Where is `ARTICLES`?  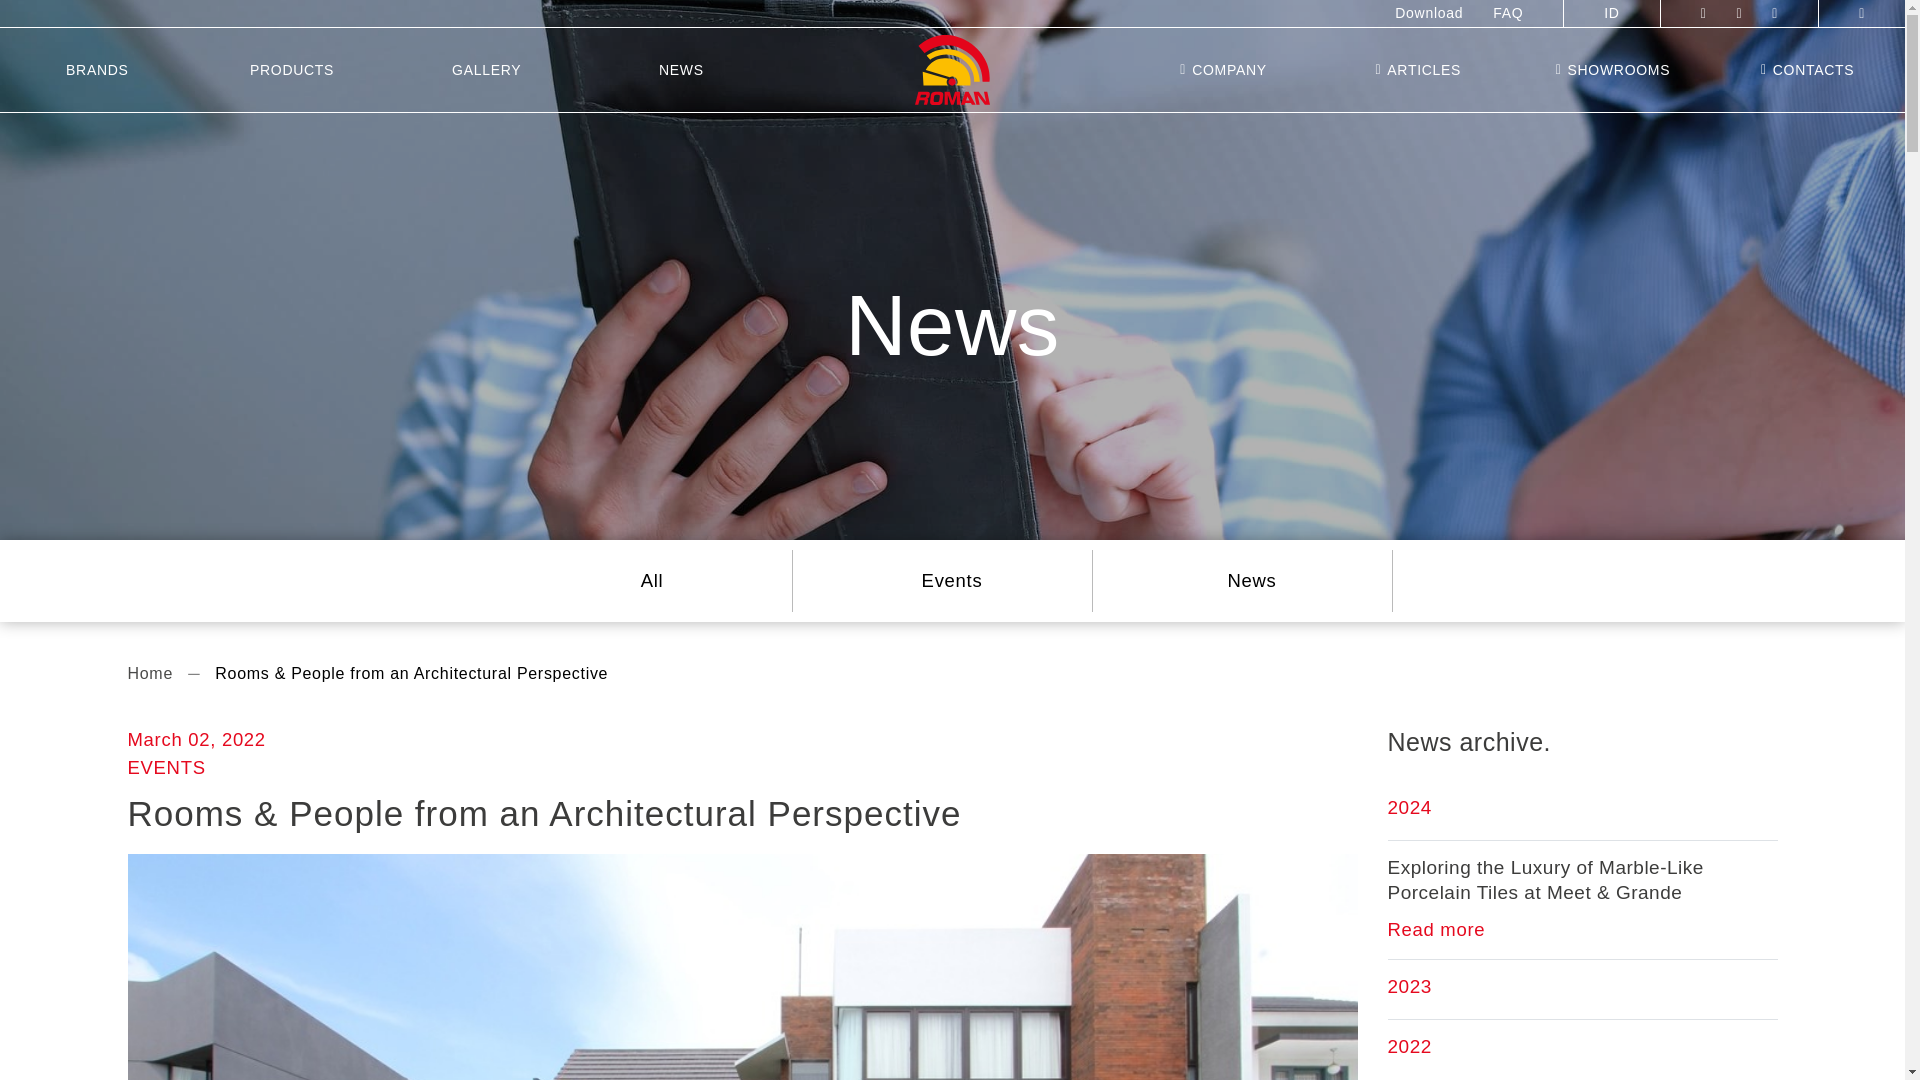 ARTICLES is located at coordinates (1418, 70).